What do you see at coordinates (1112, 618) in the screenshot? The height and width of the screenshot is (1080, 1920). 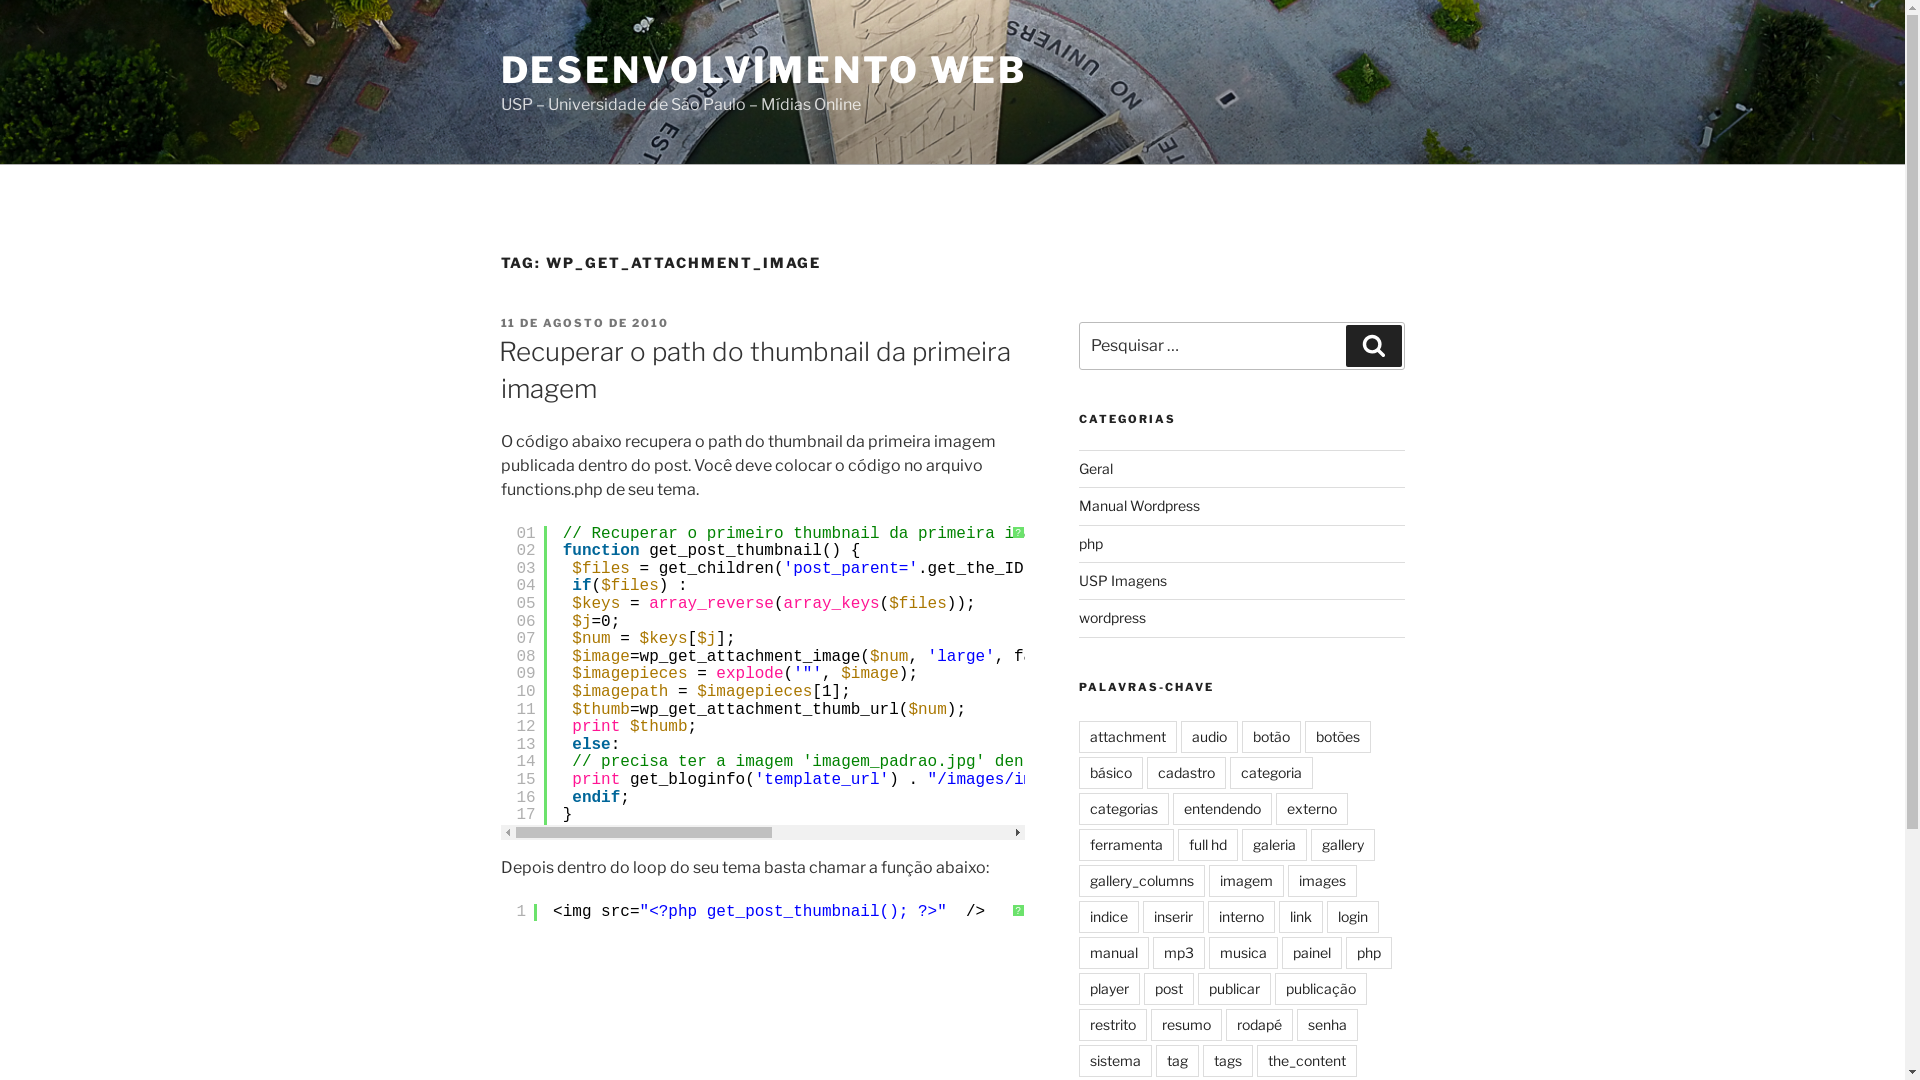 I see `wordpress` at bounding box center [1112, 618].